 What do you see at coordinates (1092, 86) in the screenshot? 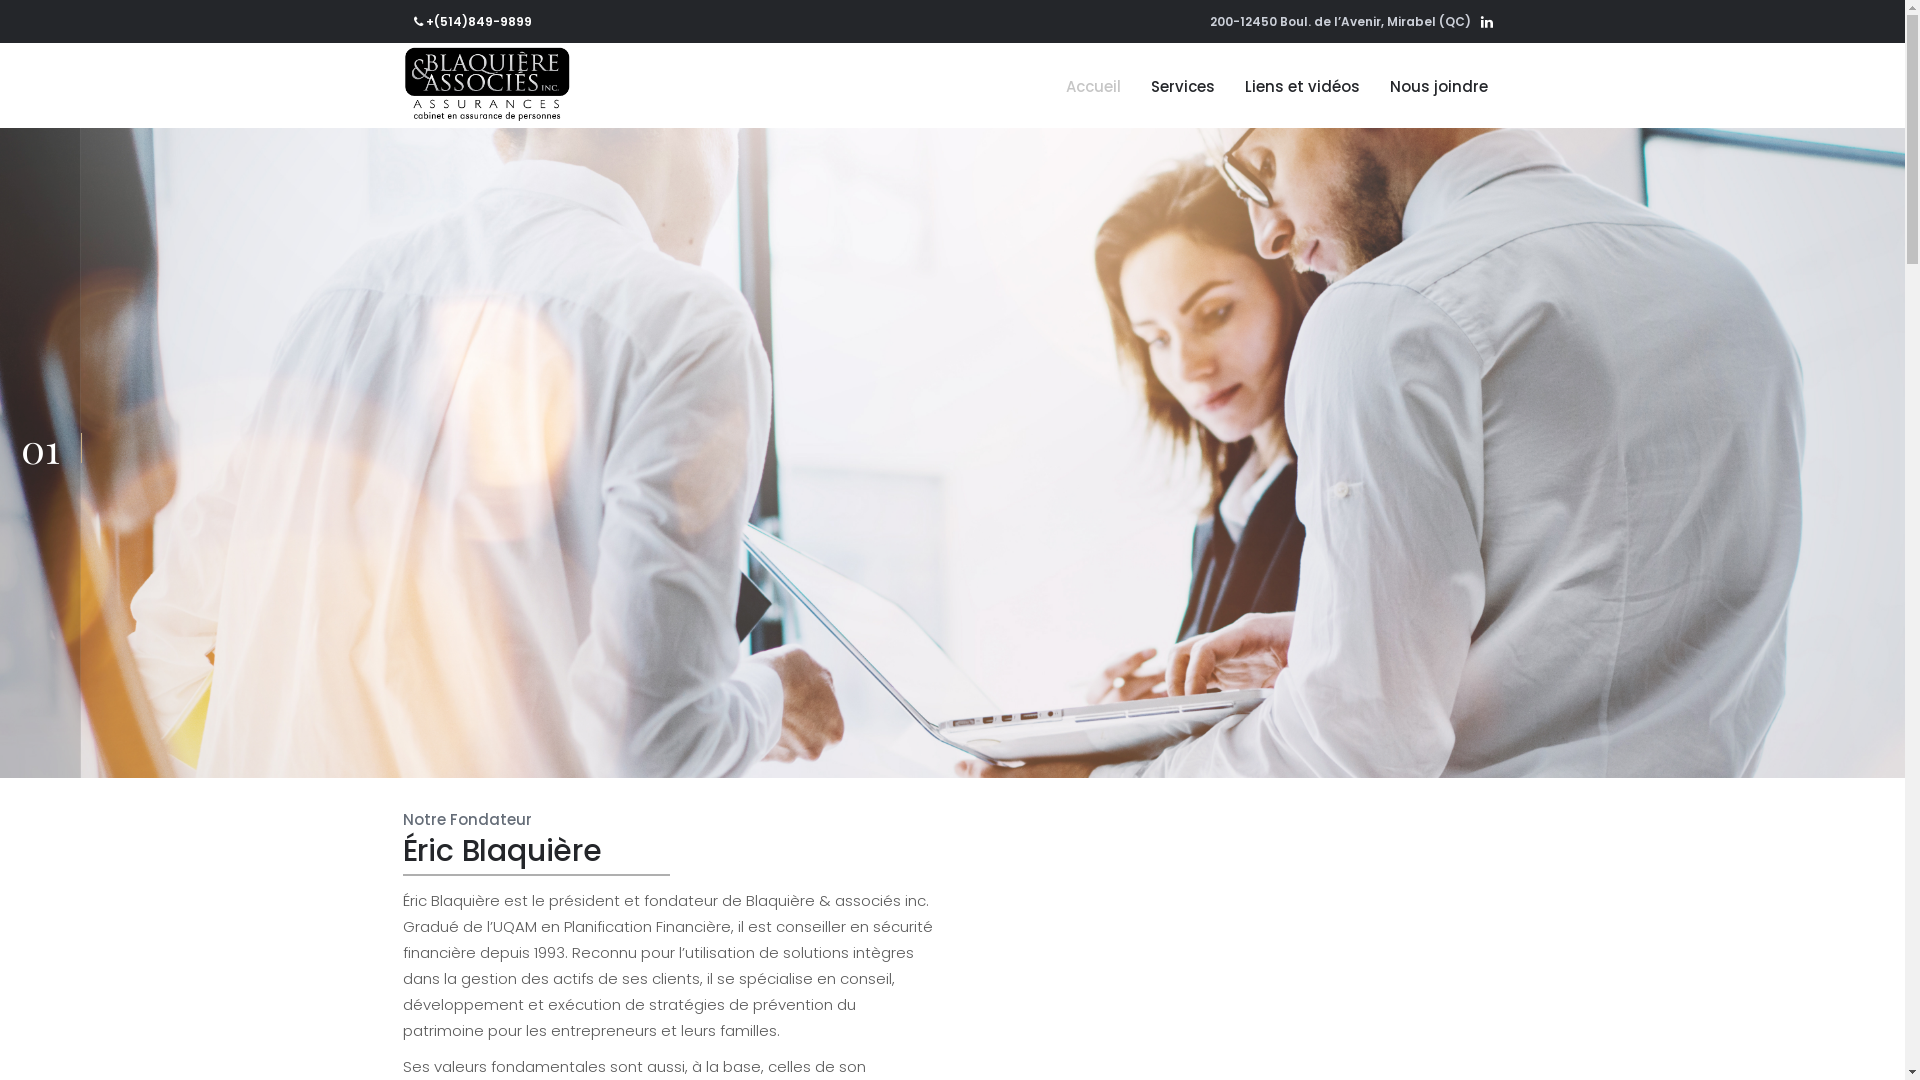
I see `Accueil` at bounding box center [1092, 86].